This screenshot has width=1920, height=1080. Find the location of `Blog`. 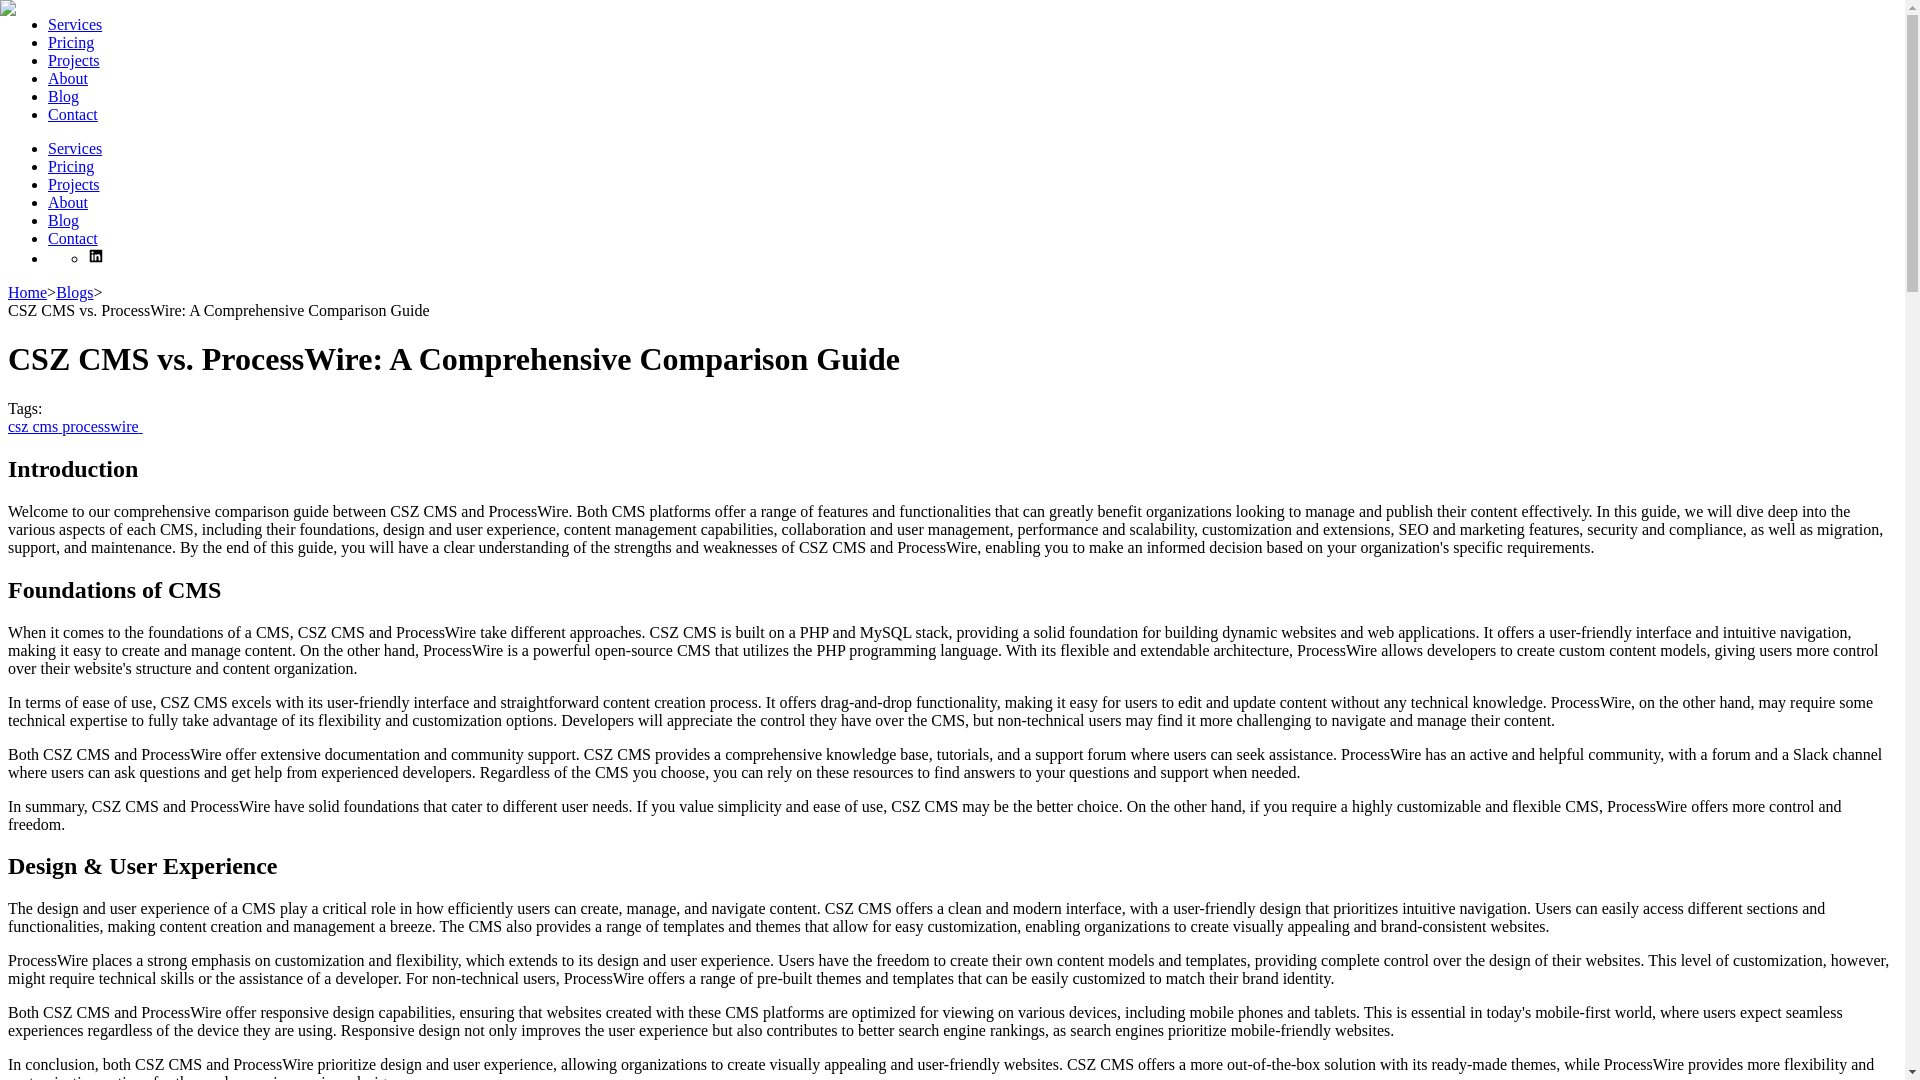

Blog is located at coordinates (63, 220).